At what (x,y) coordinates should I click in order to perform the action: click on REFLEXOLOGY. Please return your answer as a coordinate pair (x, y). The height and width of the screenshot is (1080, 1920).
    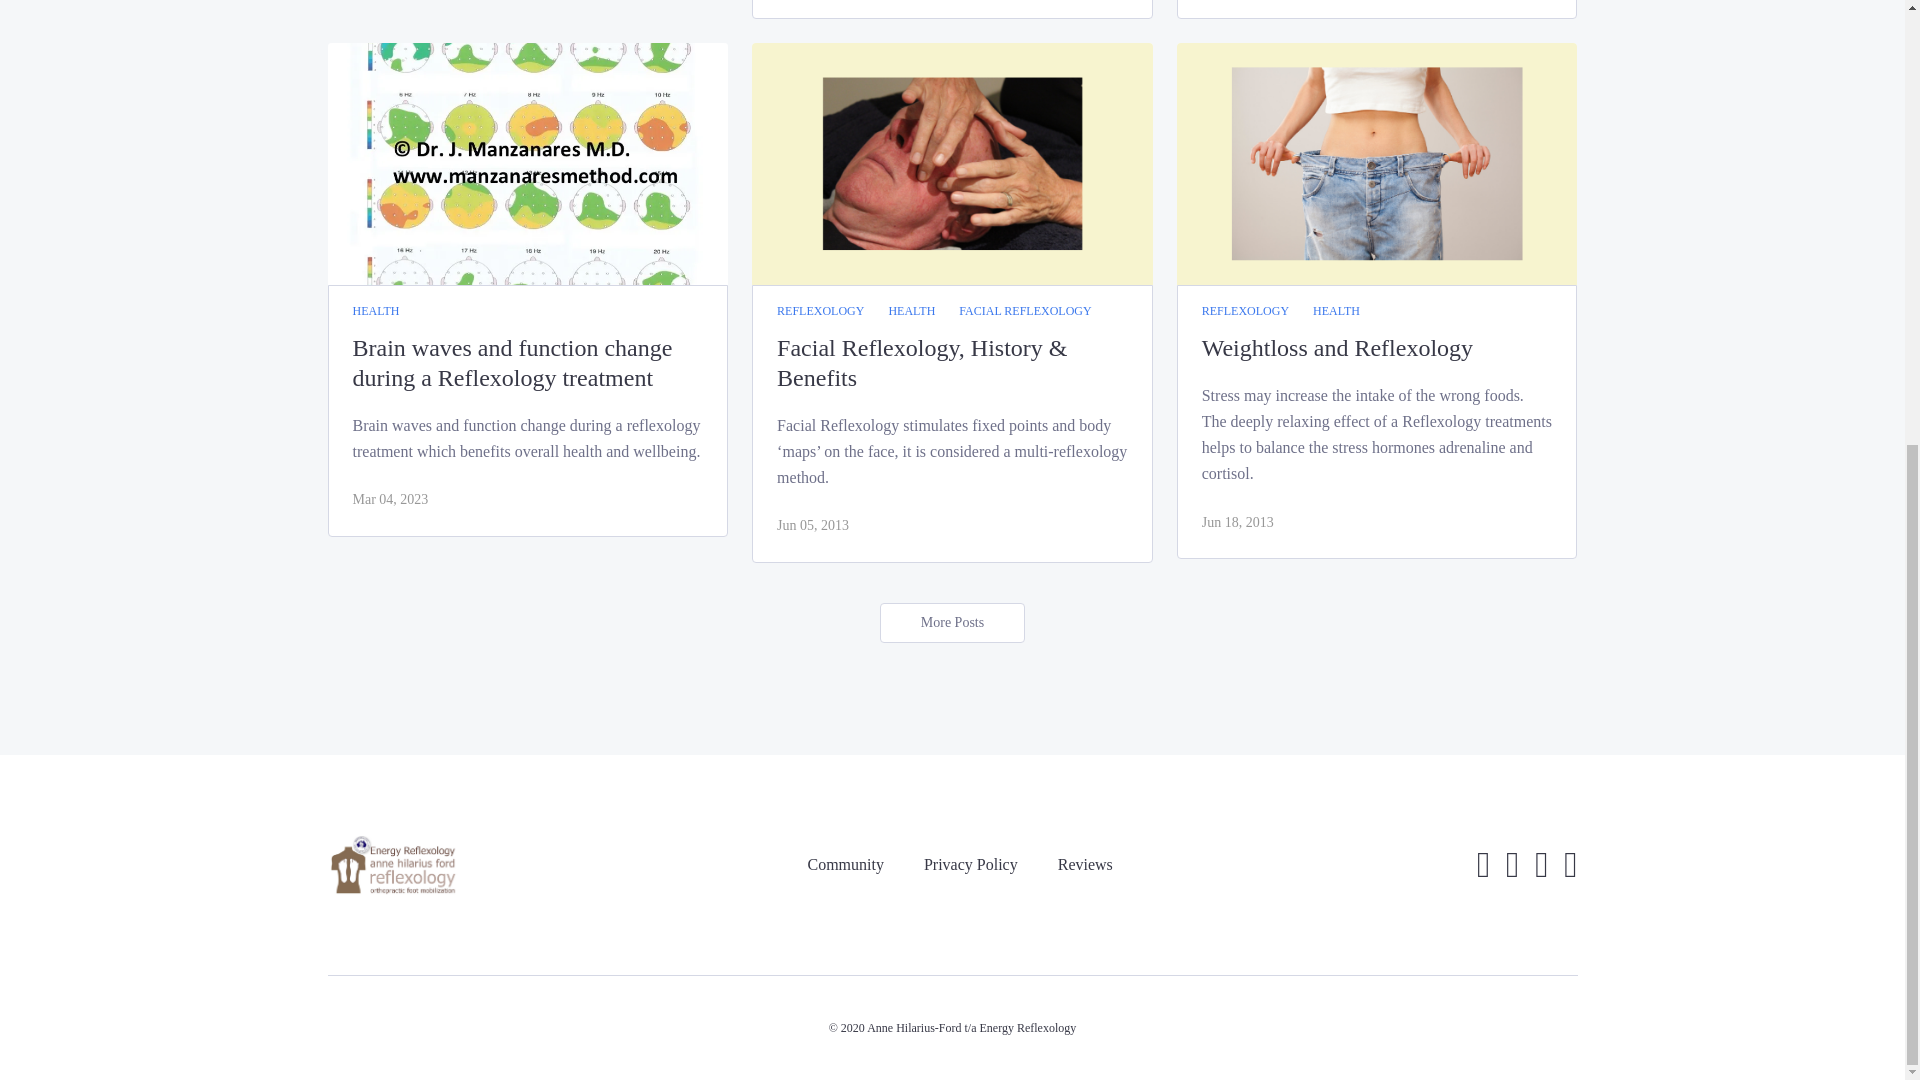
    Looking at the image, I should click on (820, 312).